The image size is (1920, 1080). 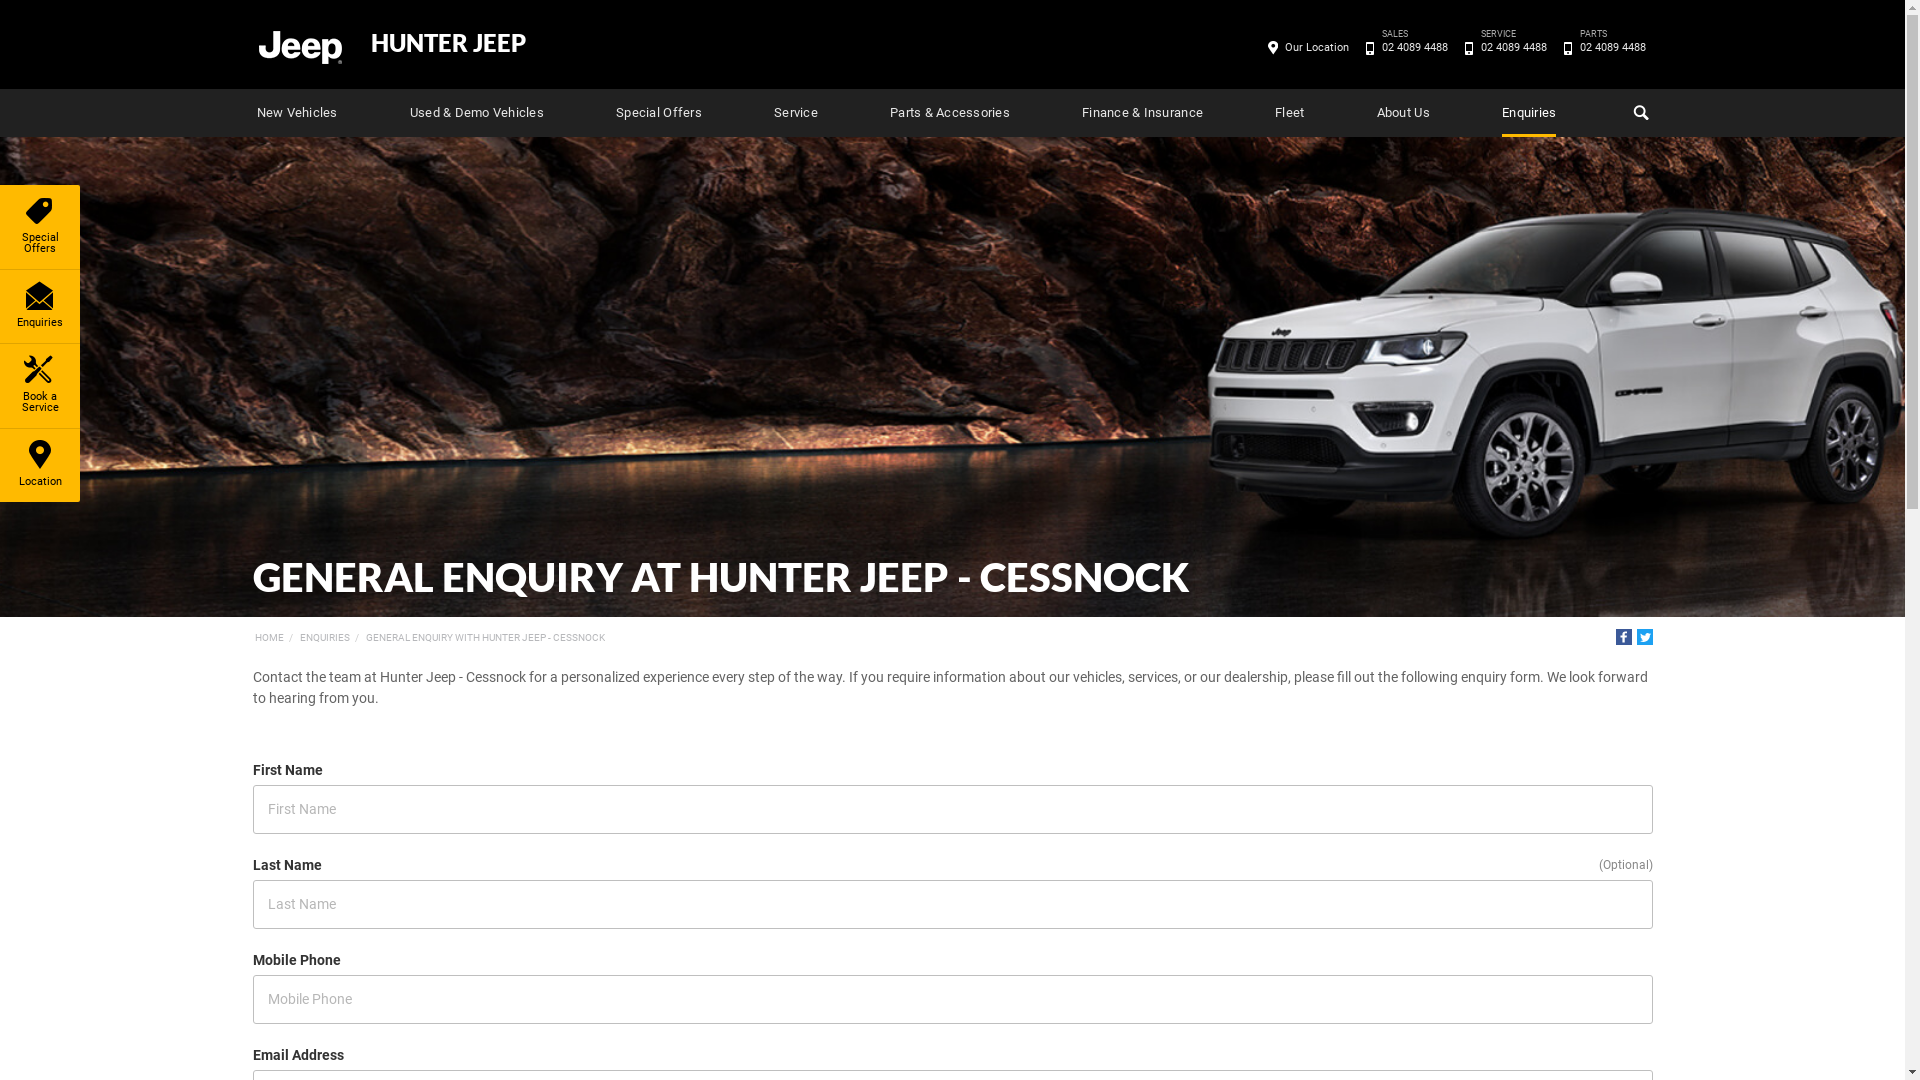 What do you see at coordinates (268, 638) in the screenshot?
I see `HOME` at bounding box center [268, 638].